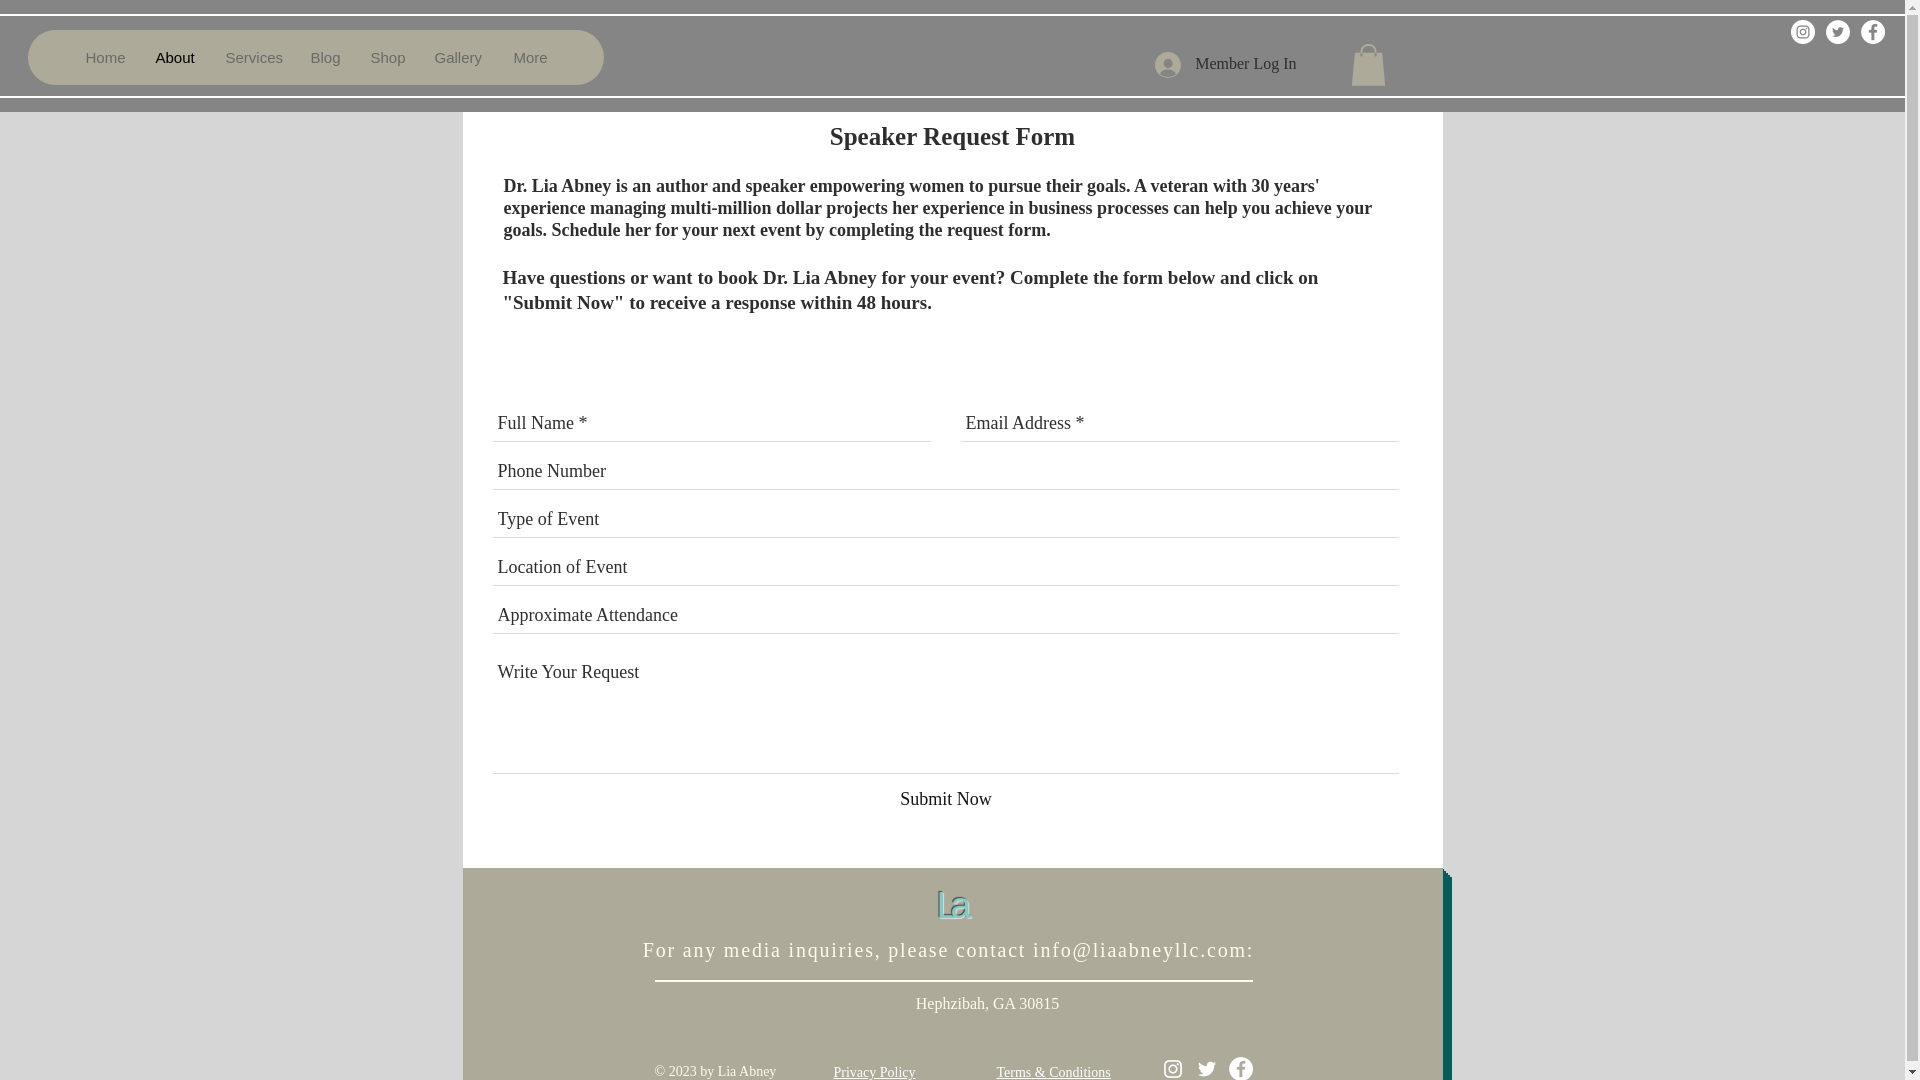  I want to click on Shop, so click(386, 58).